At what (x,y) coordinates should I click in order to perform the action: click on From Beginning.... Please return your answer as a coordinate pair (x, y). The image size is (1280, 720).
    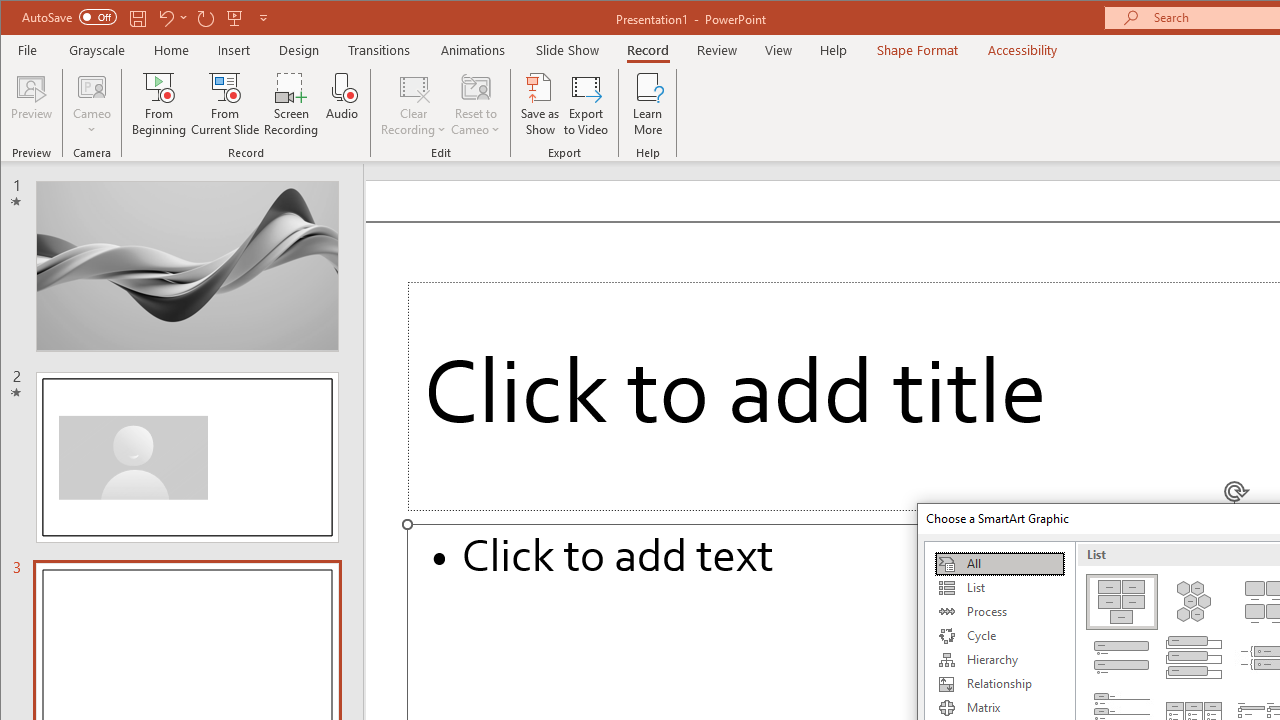
    Looking at the image, I should click on (160, 104).